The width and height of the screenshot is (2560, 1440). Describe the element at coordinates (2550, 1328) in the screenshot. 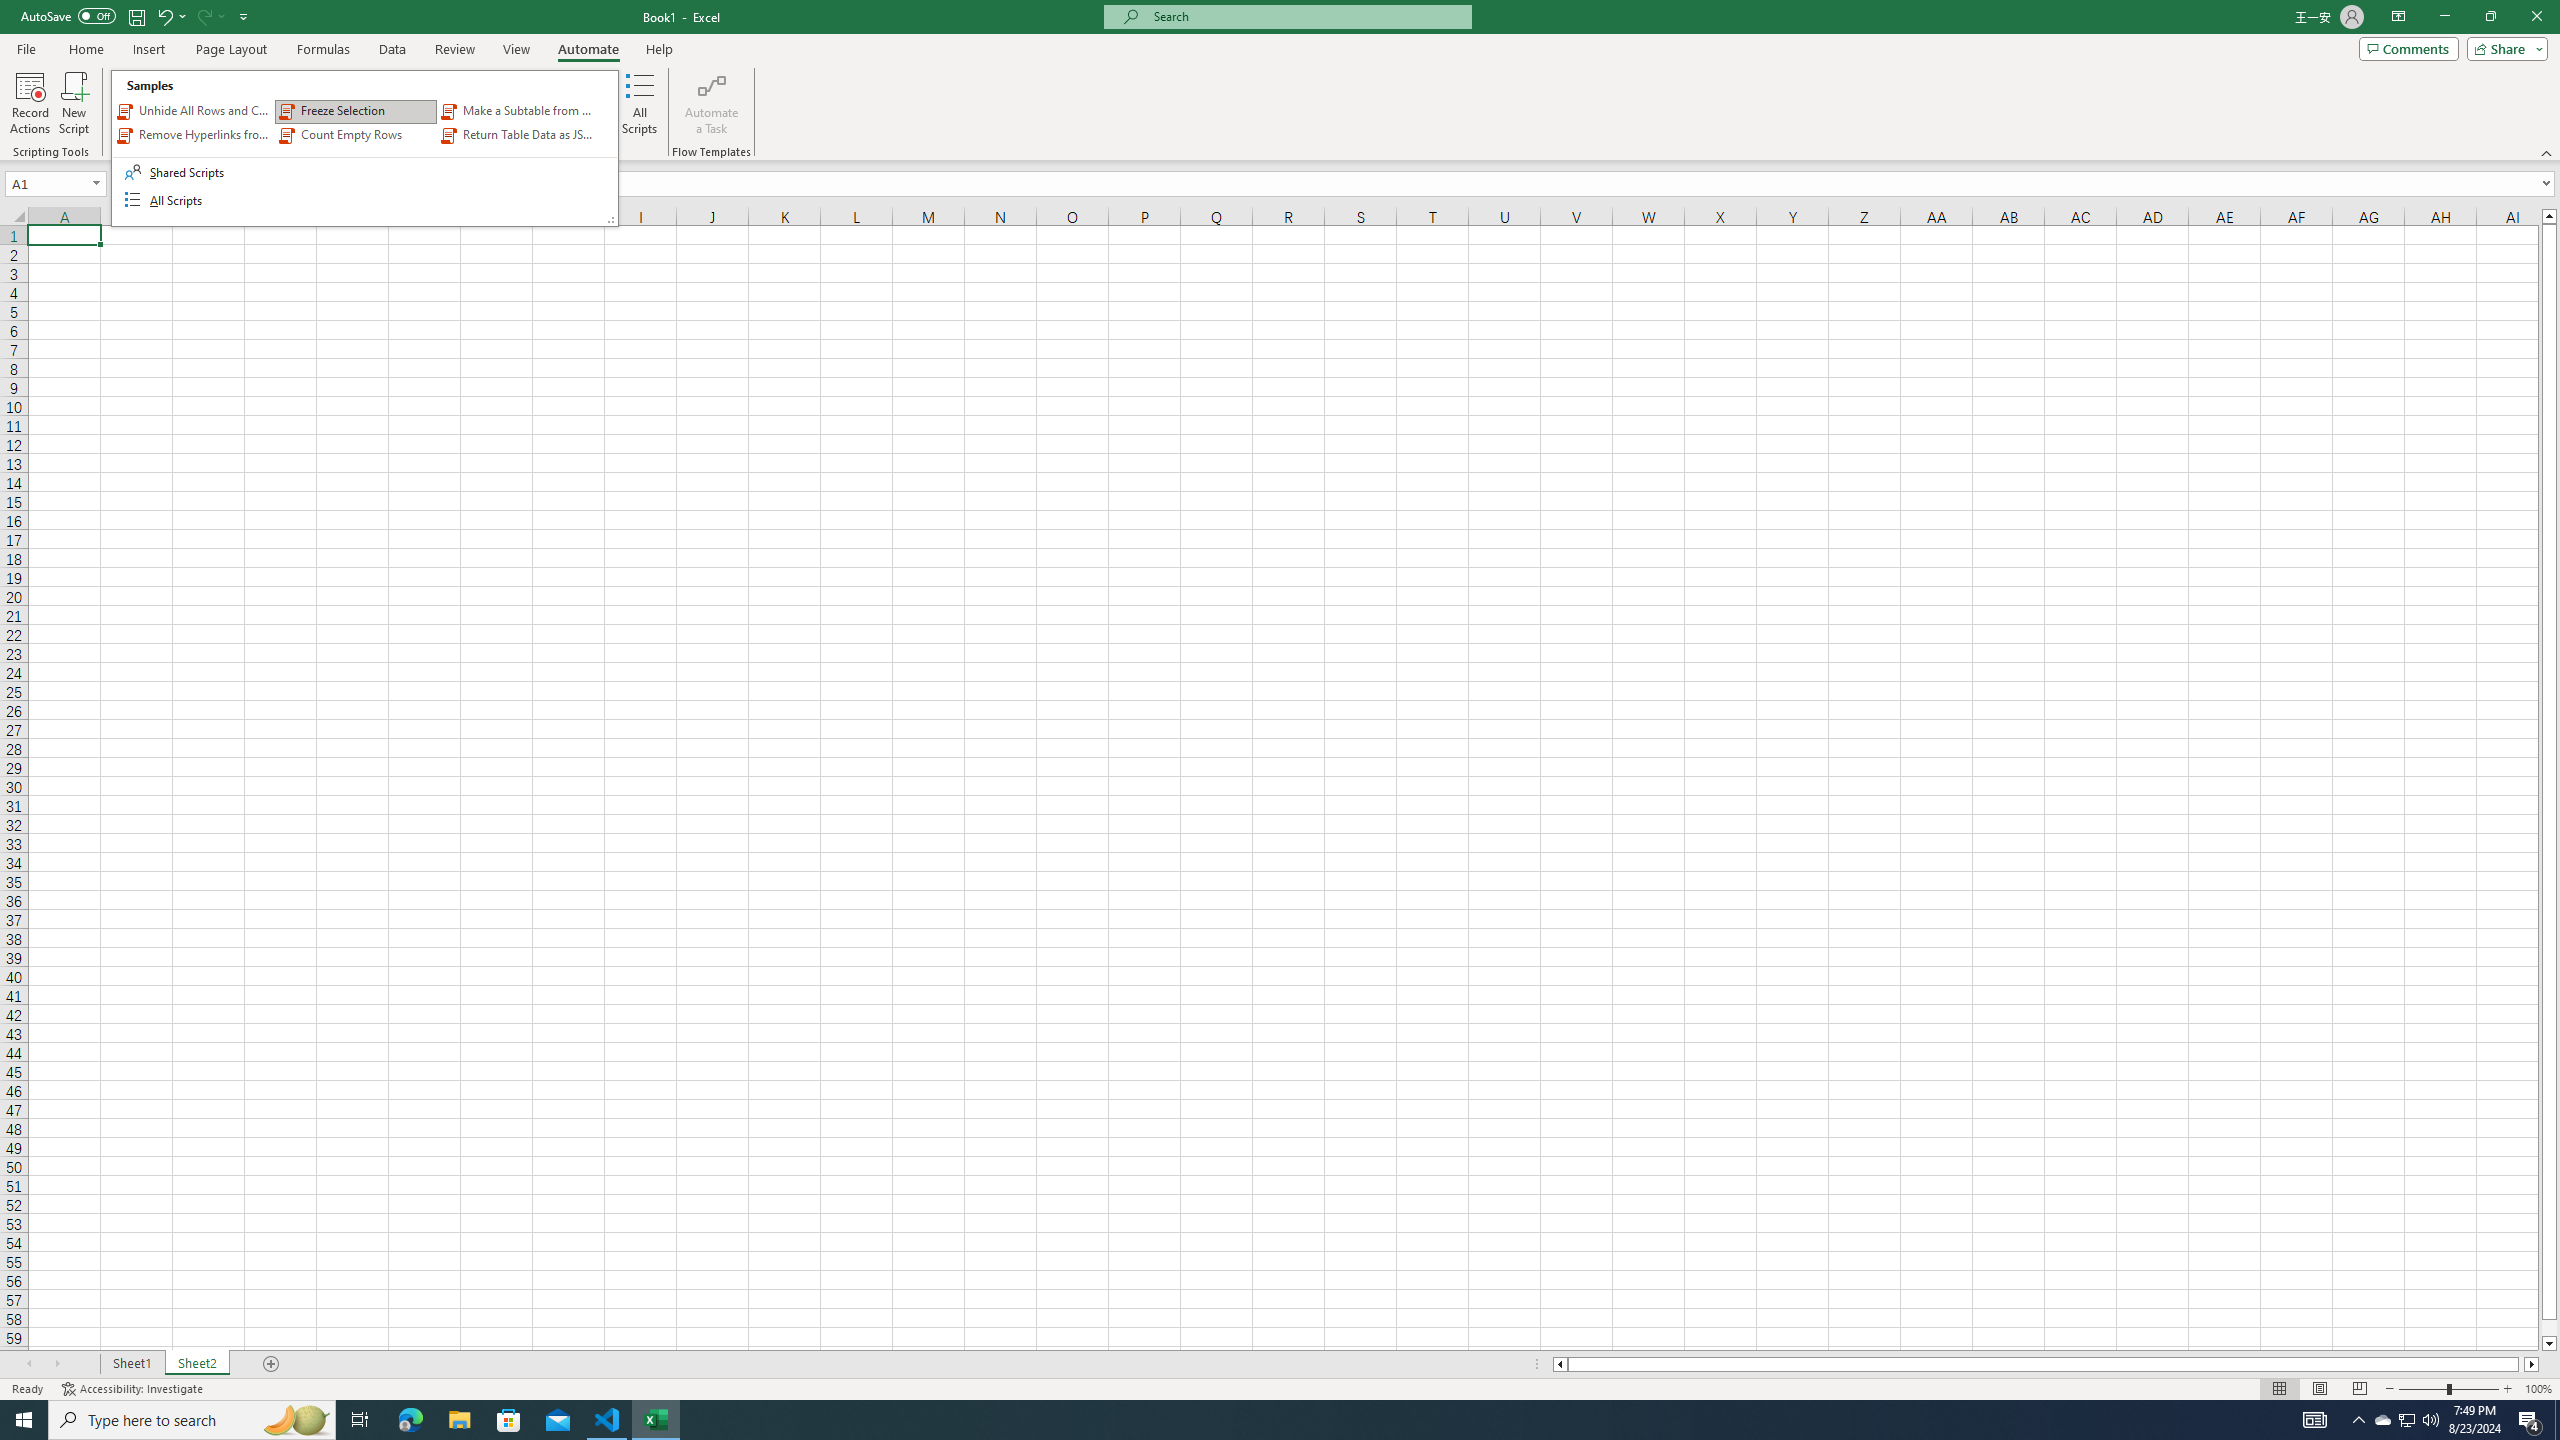

I see `Page down` at that location.